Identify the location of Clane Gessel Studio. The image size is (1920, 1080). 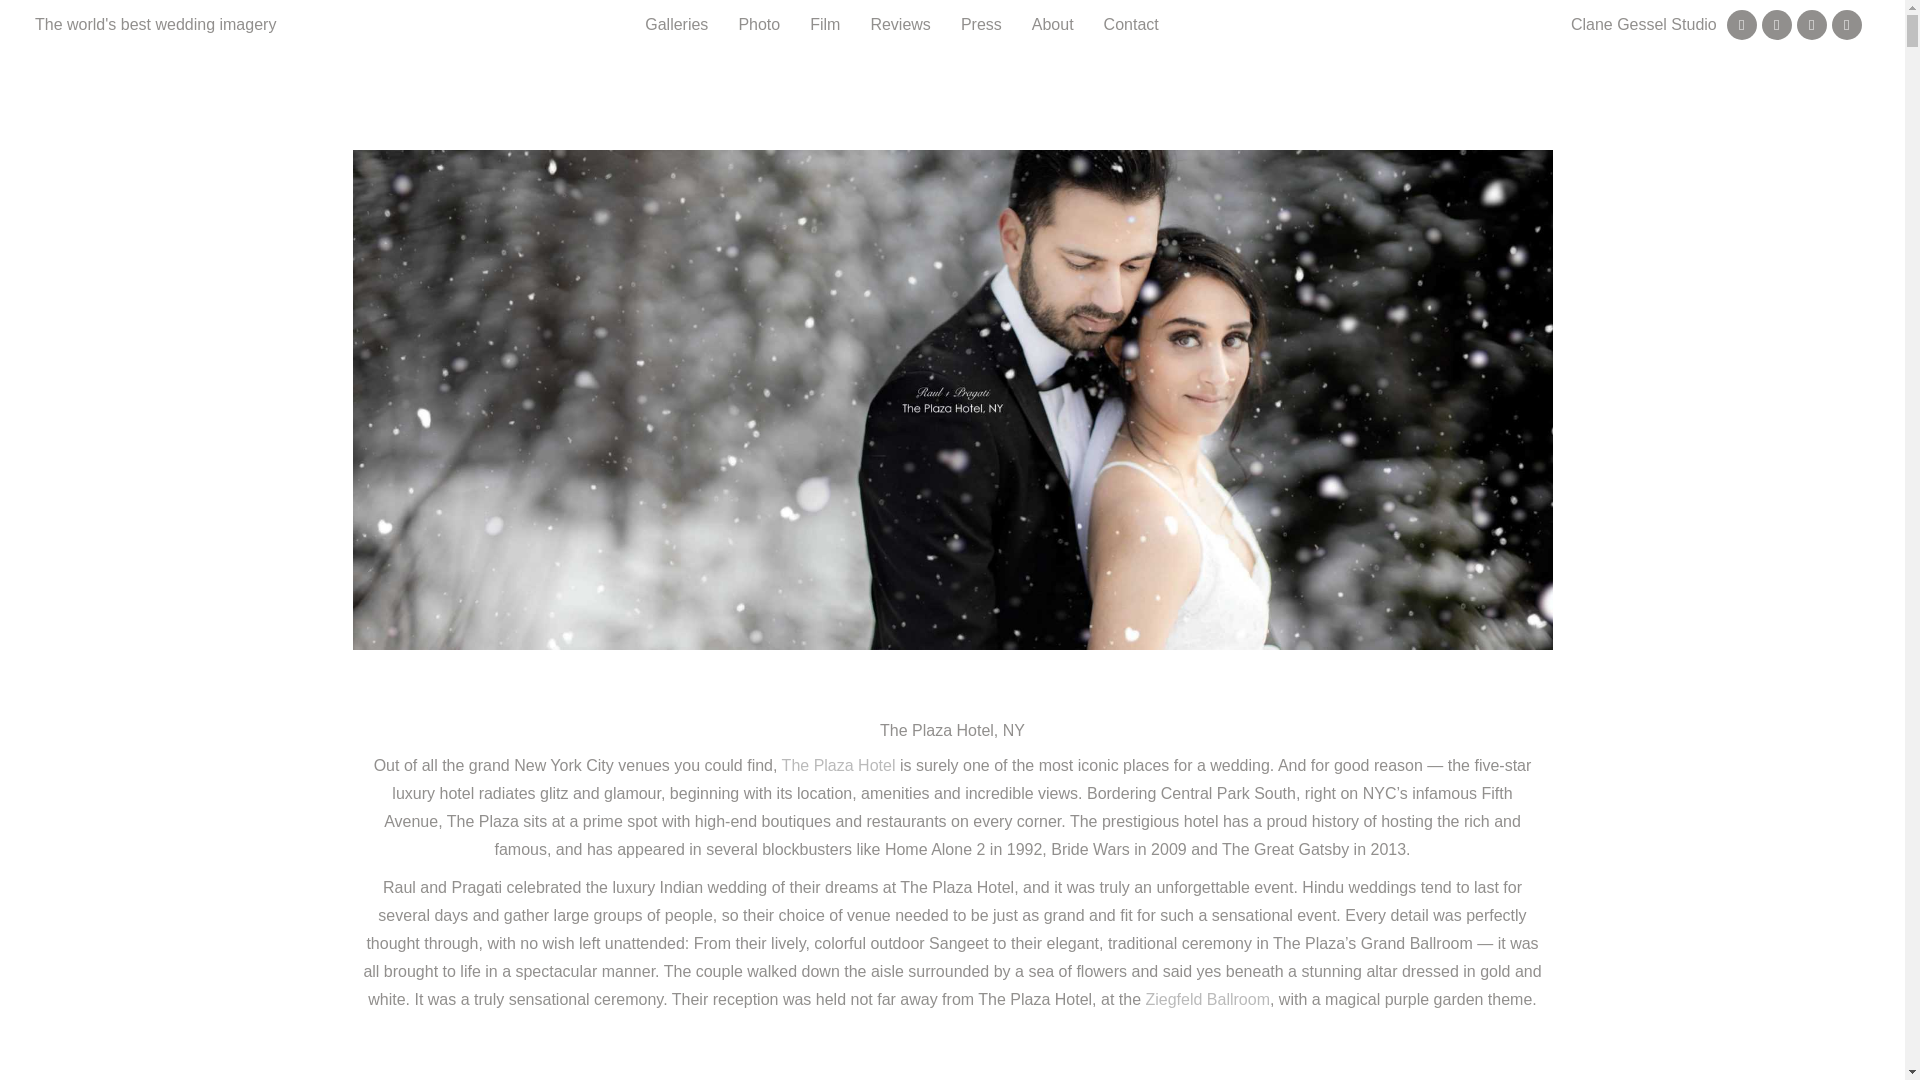
(1643, 24).